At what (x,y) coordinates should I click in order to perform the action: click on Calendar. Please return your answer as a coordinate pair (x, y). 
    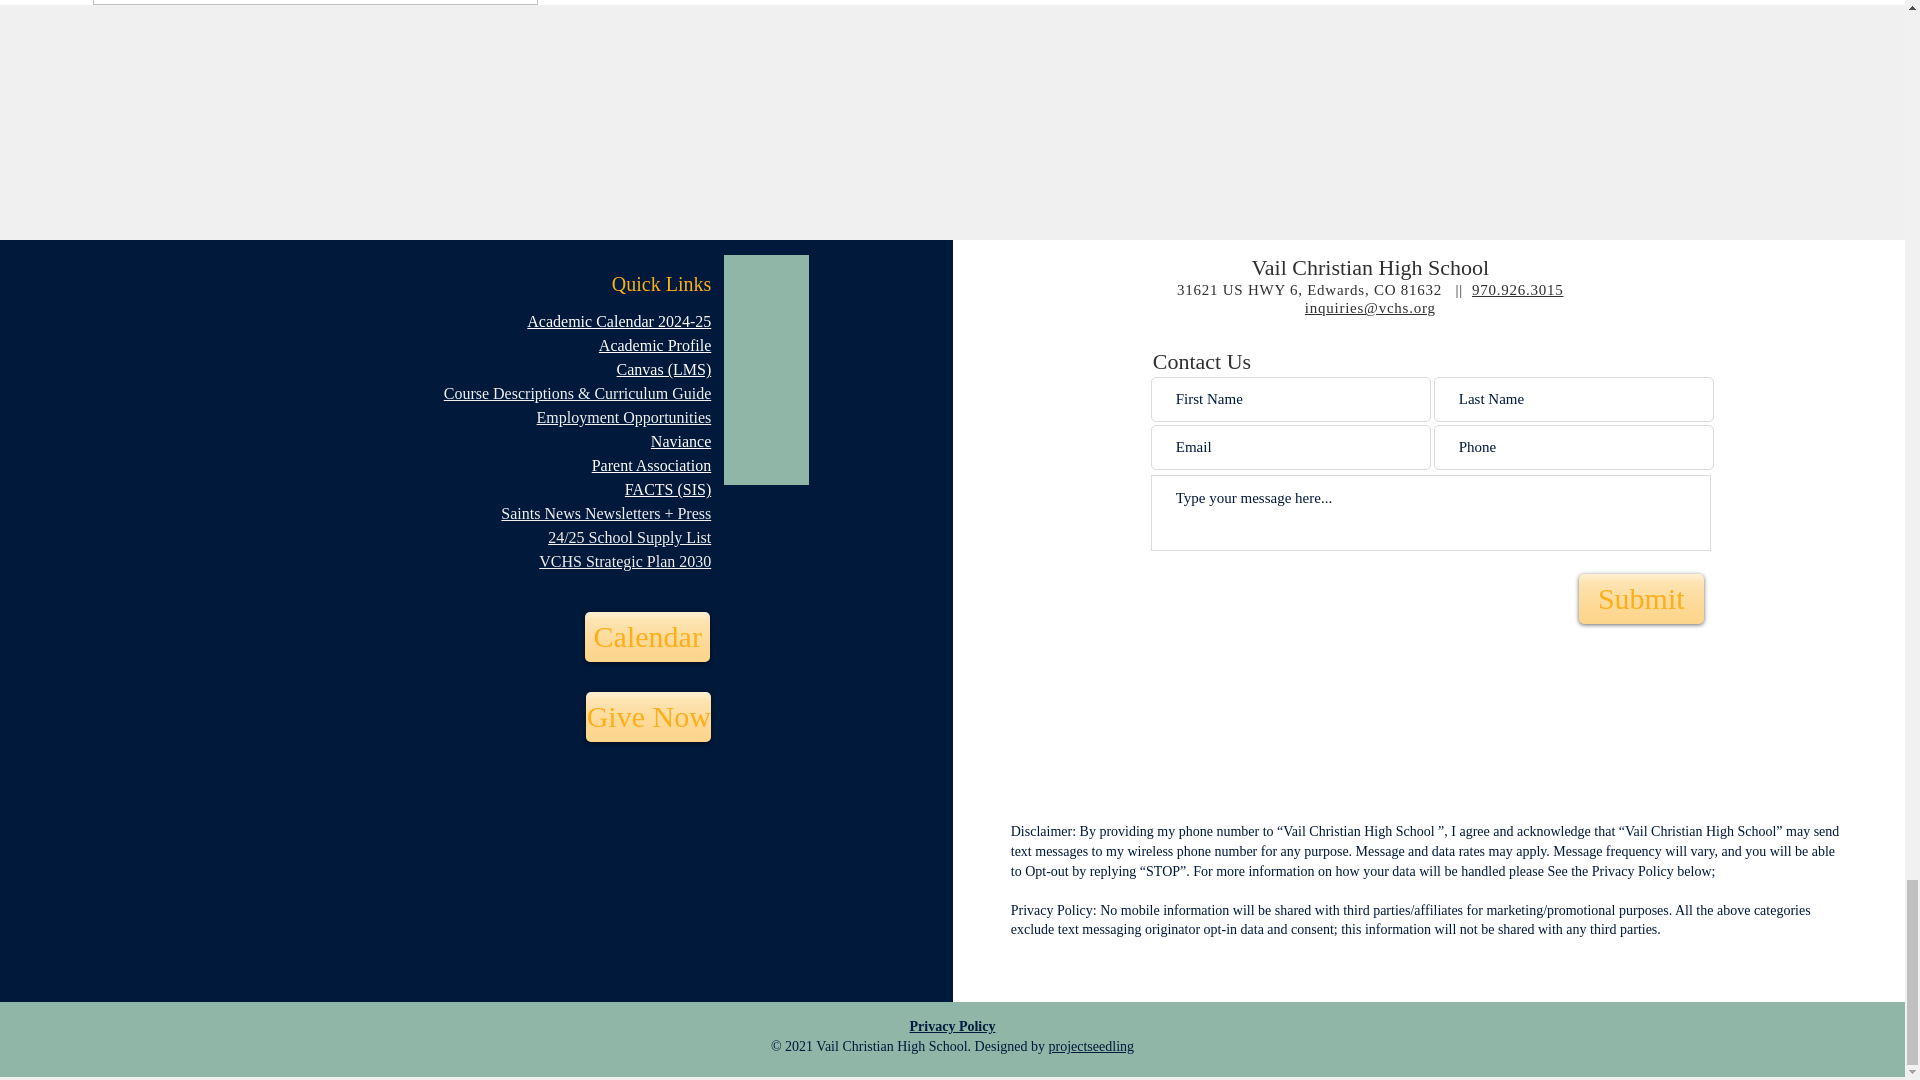
    Looking at the image, I should click on (648, 637).